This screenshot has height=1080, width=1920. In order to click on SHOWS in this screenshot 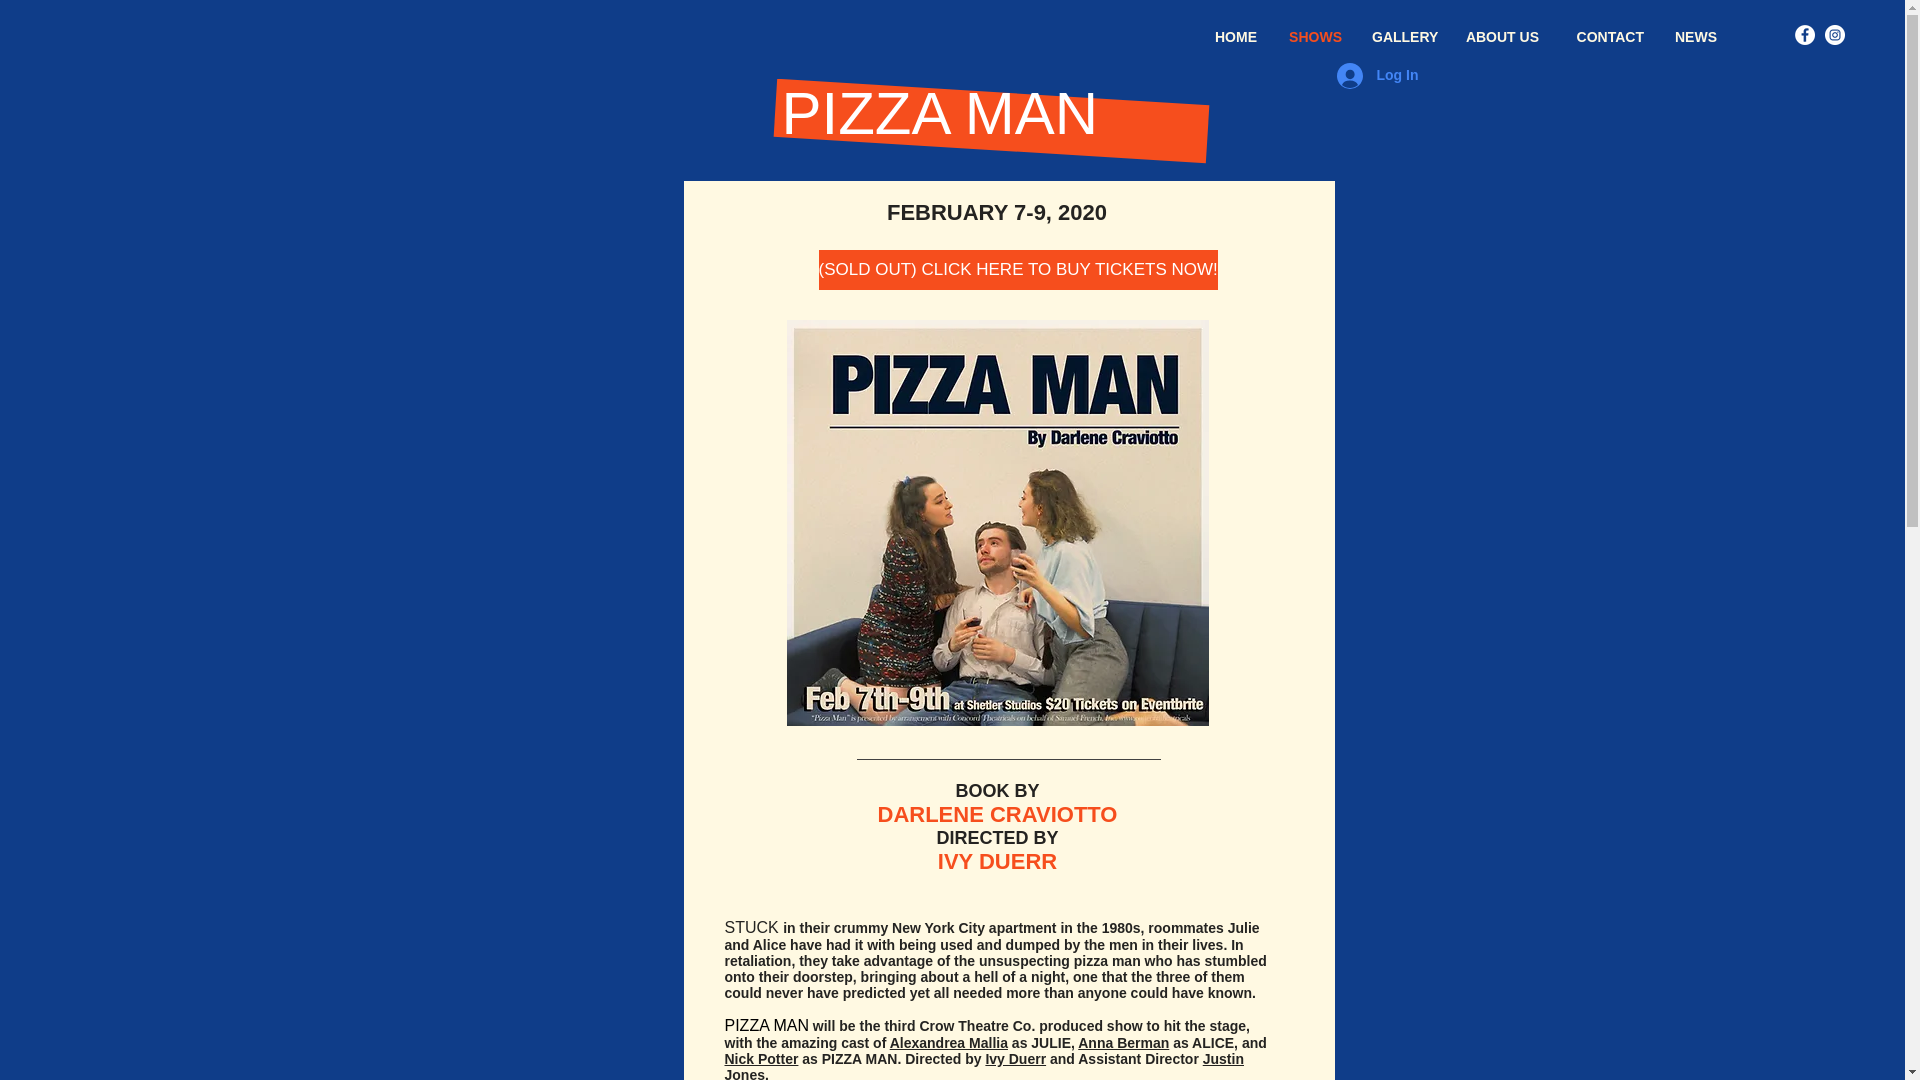, I will do `click(1314, 36)`.